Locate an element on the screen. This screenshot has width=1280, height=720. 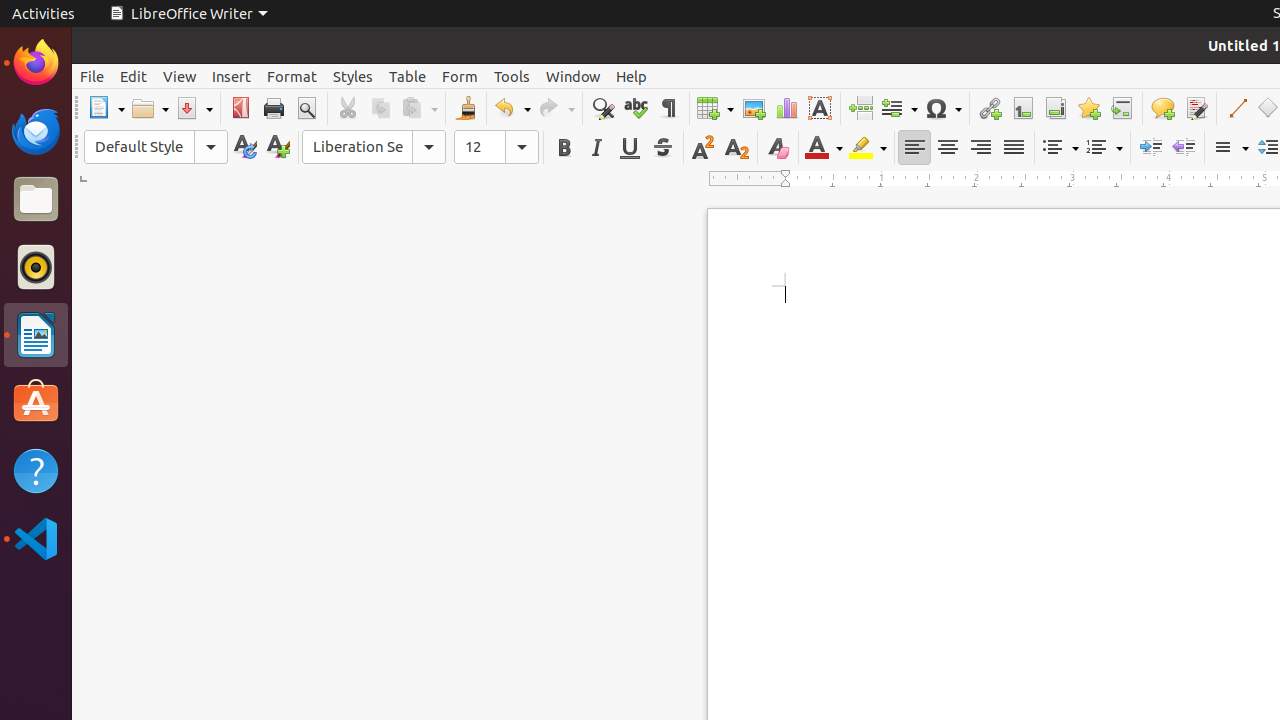
IsaHelpMain.desktop is located at coordinates (134, 300).